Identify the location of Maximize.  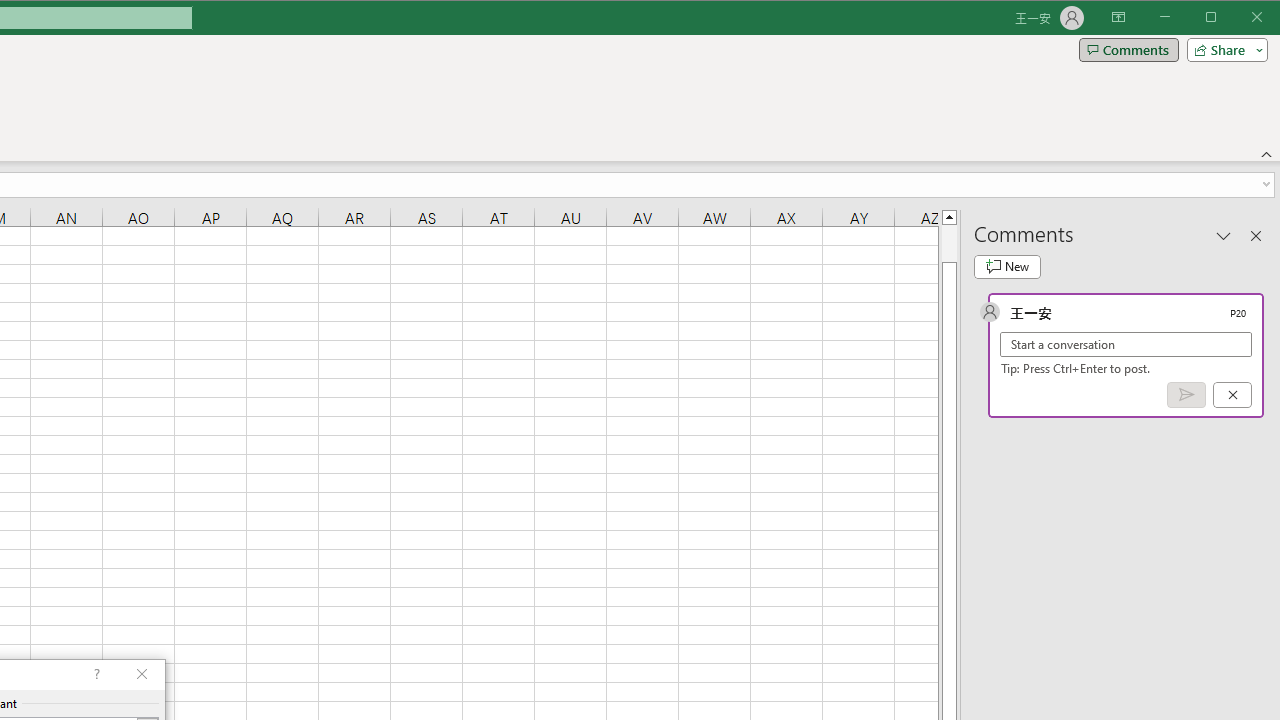
(1239, 18).